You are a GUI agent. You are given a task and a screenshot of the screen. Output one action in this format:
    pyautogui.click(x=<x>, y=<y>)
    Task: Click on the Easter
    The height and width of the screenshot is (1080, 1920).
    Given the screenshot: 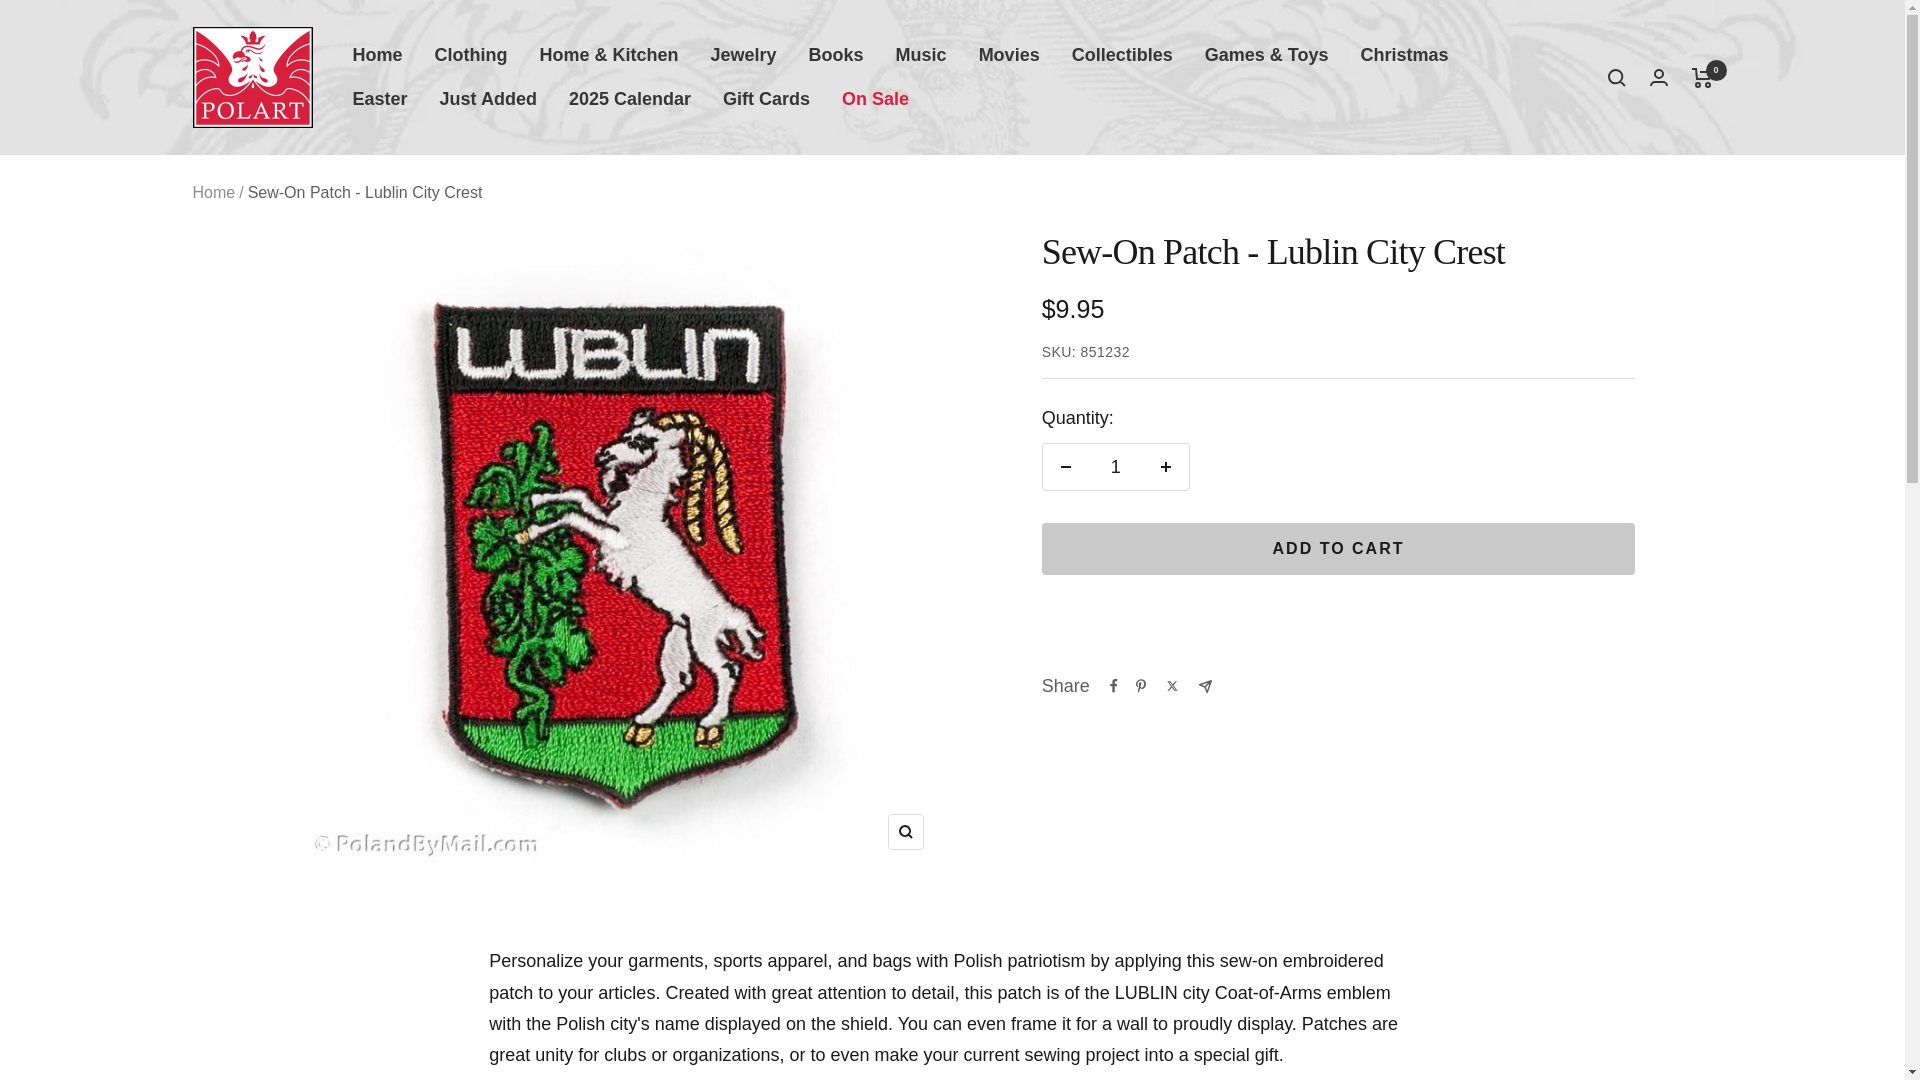 What is the action you would take?
    pyautogui.click(x=379, y=99)
    